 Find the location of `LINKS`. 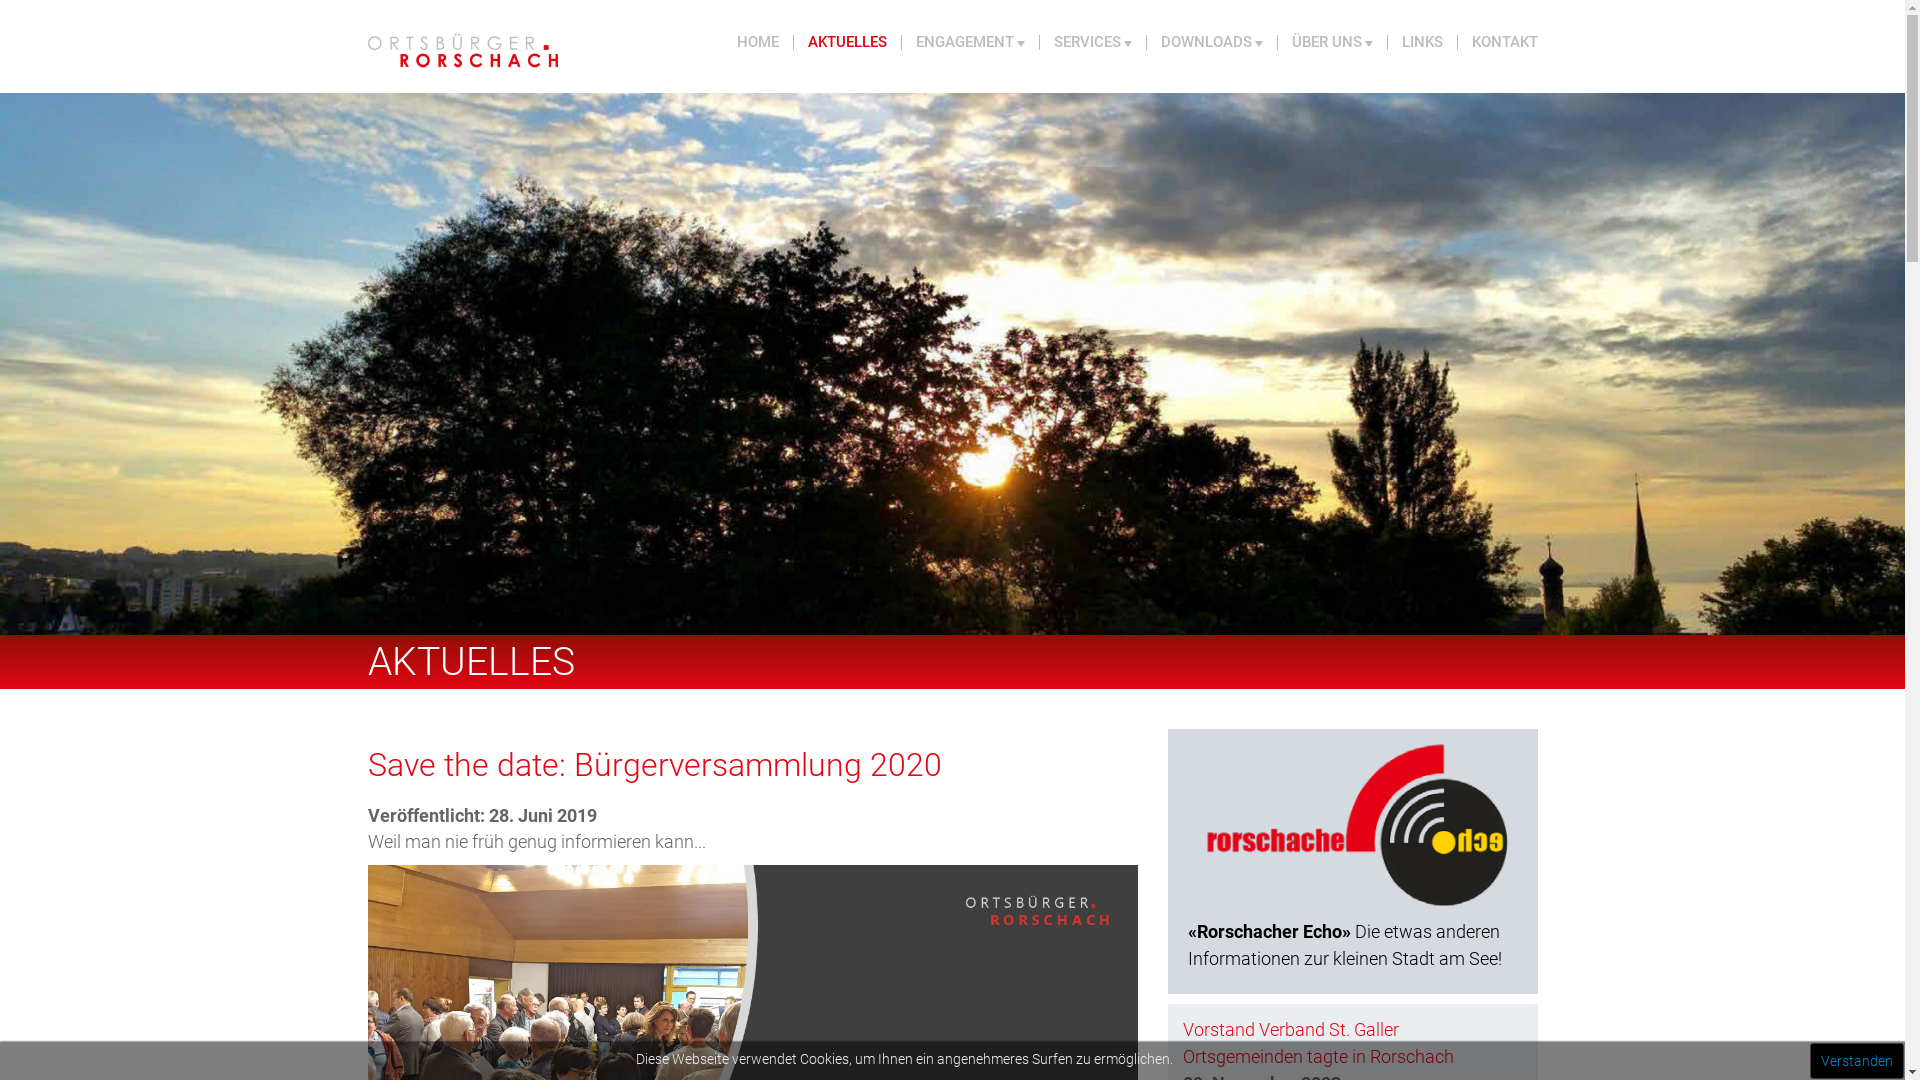

LINKS is located at coordinates (1423, 42).